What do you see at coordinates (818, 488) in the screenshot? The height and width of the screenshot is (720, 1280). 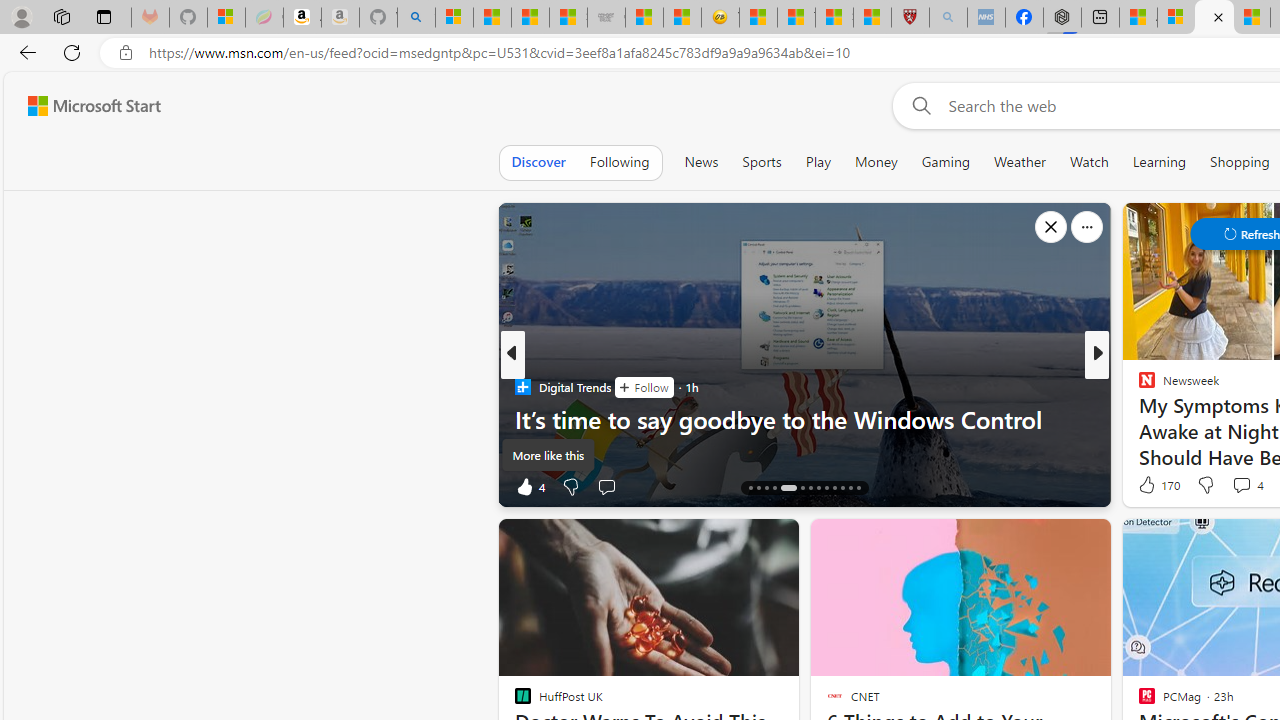 I see `AutomationID: tab-21` at bounding box center [818, 488].